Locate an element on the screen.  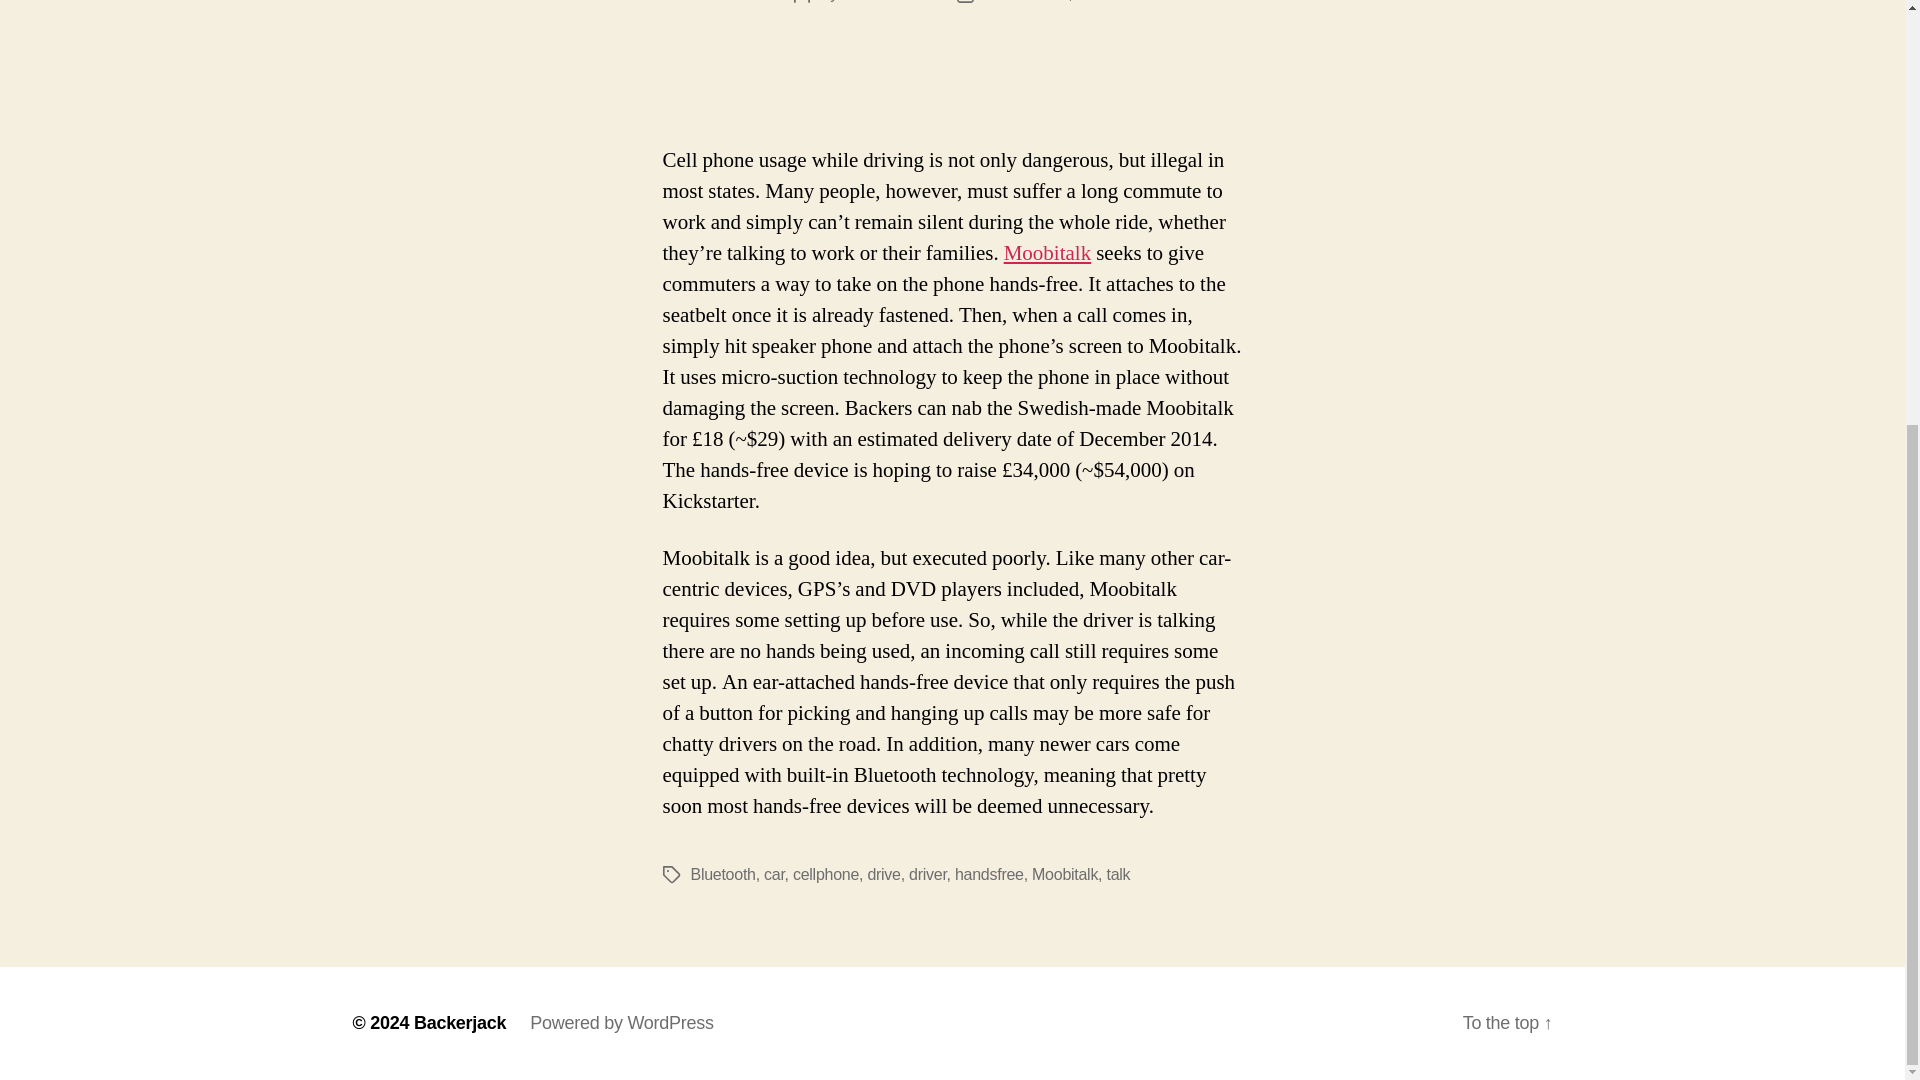
Moobitalk is located at coordinates (1065, 874).